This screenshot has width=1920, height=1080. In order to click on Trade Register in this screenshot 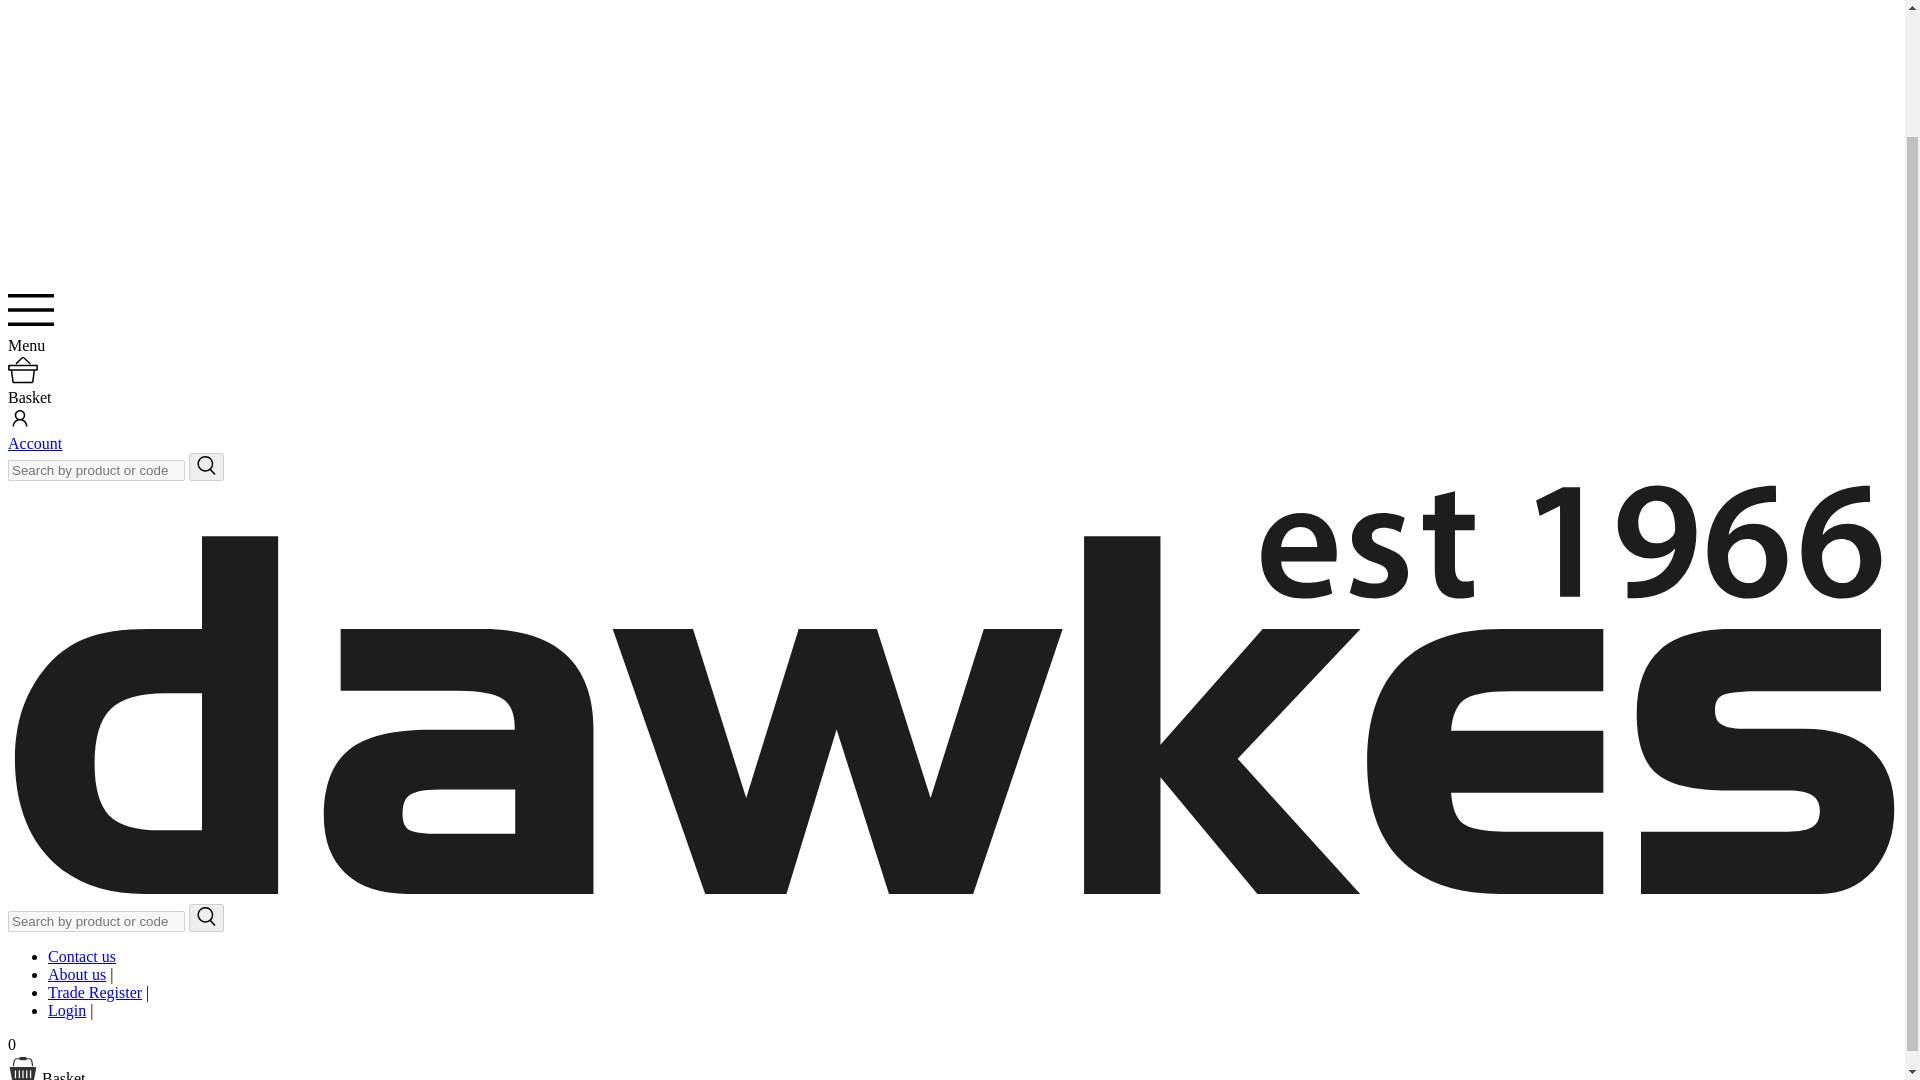, I will do `click(95, 992)`.